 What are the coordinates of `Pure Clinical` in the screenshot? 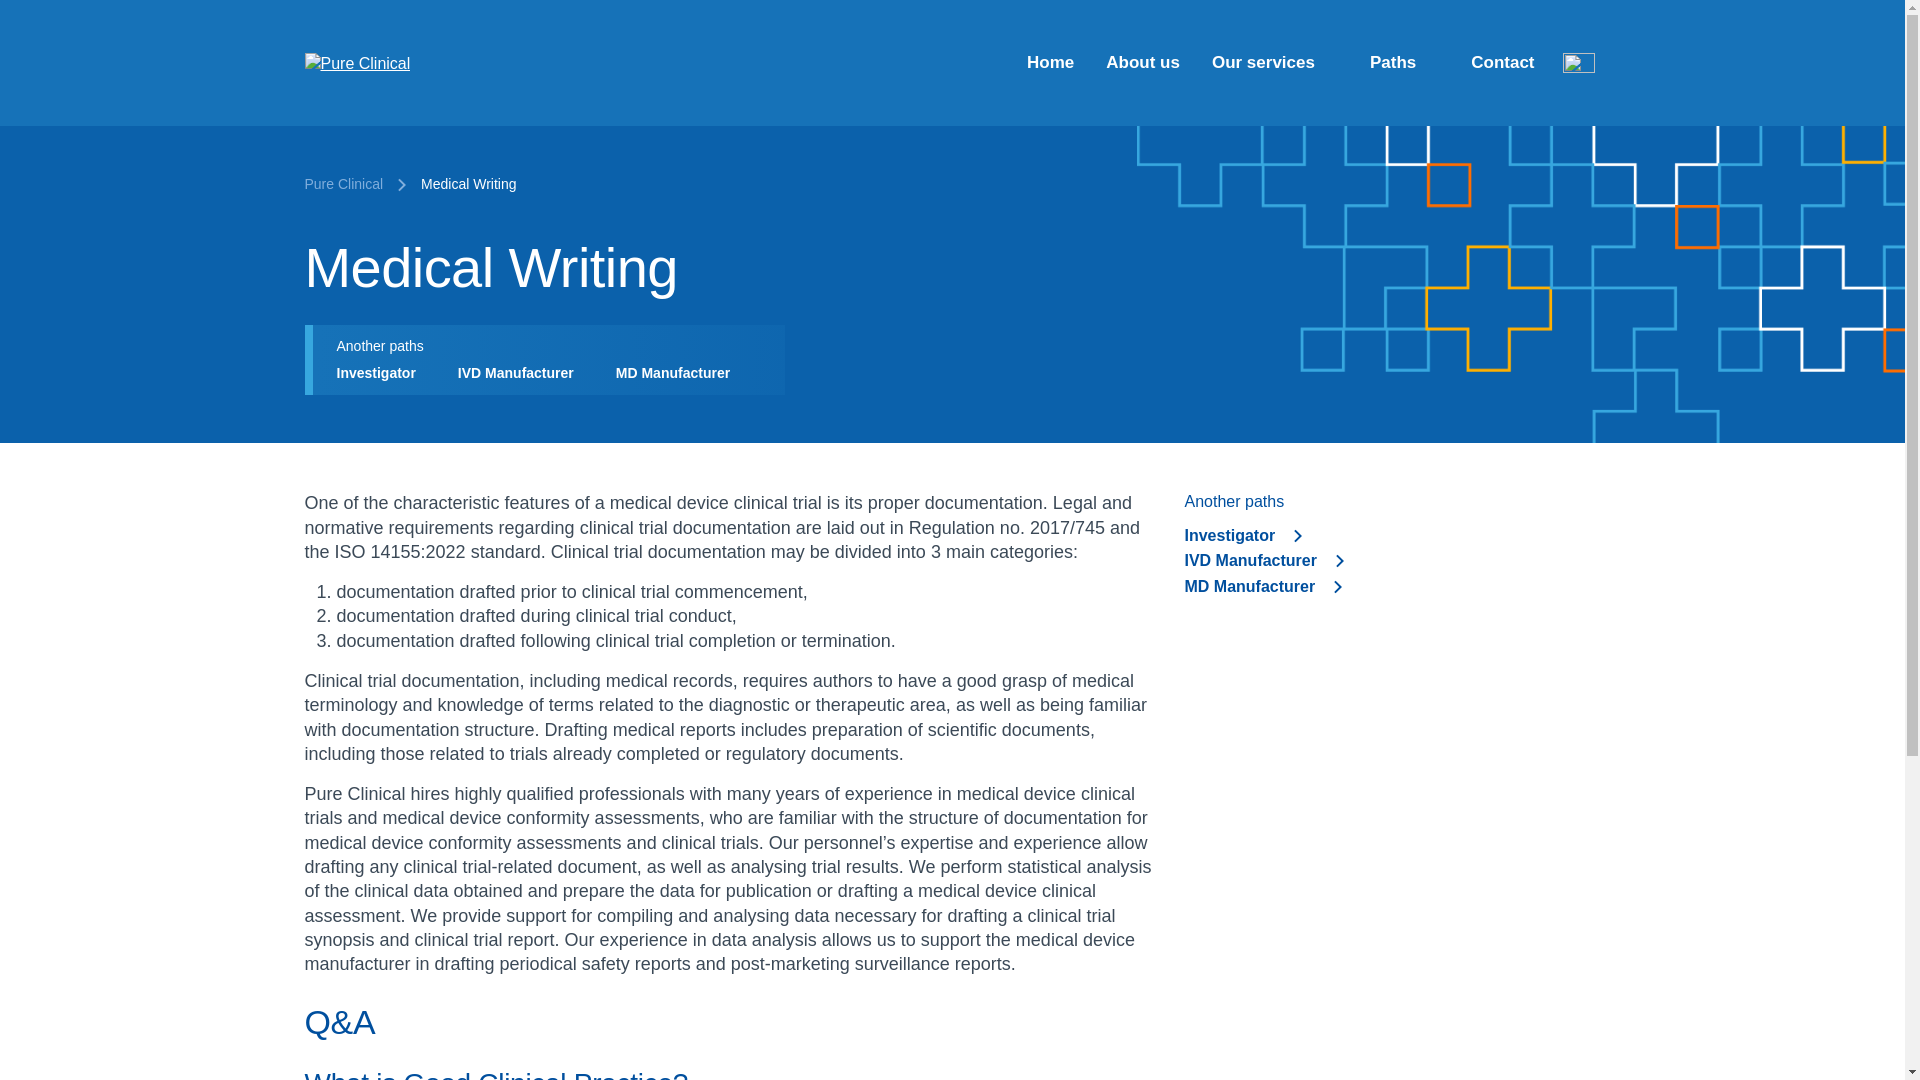 It's located at (342, 184).